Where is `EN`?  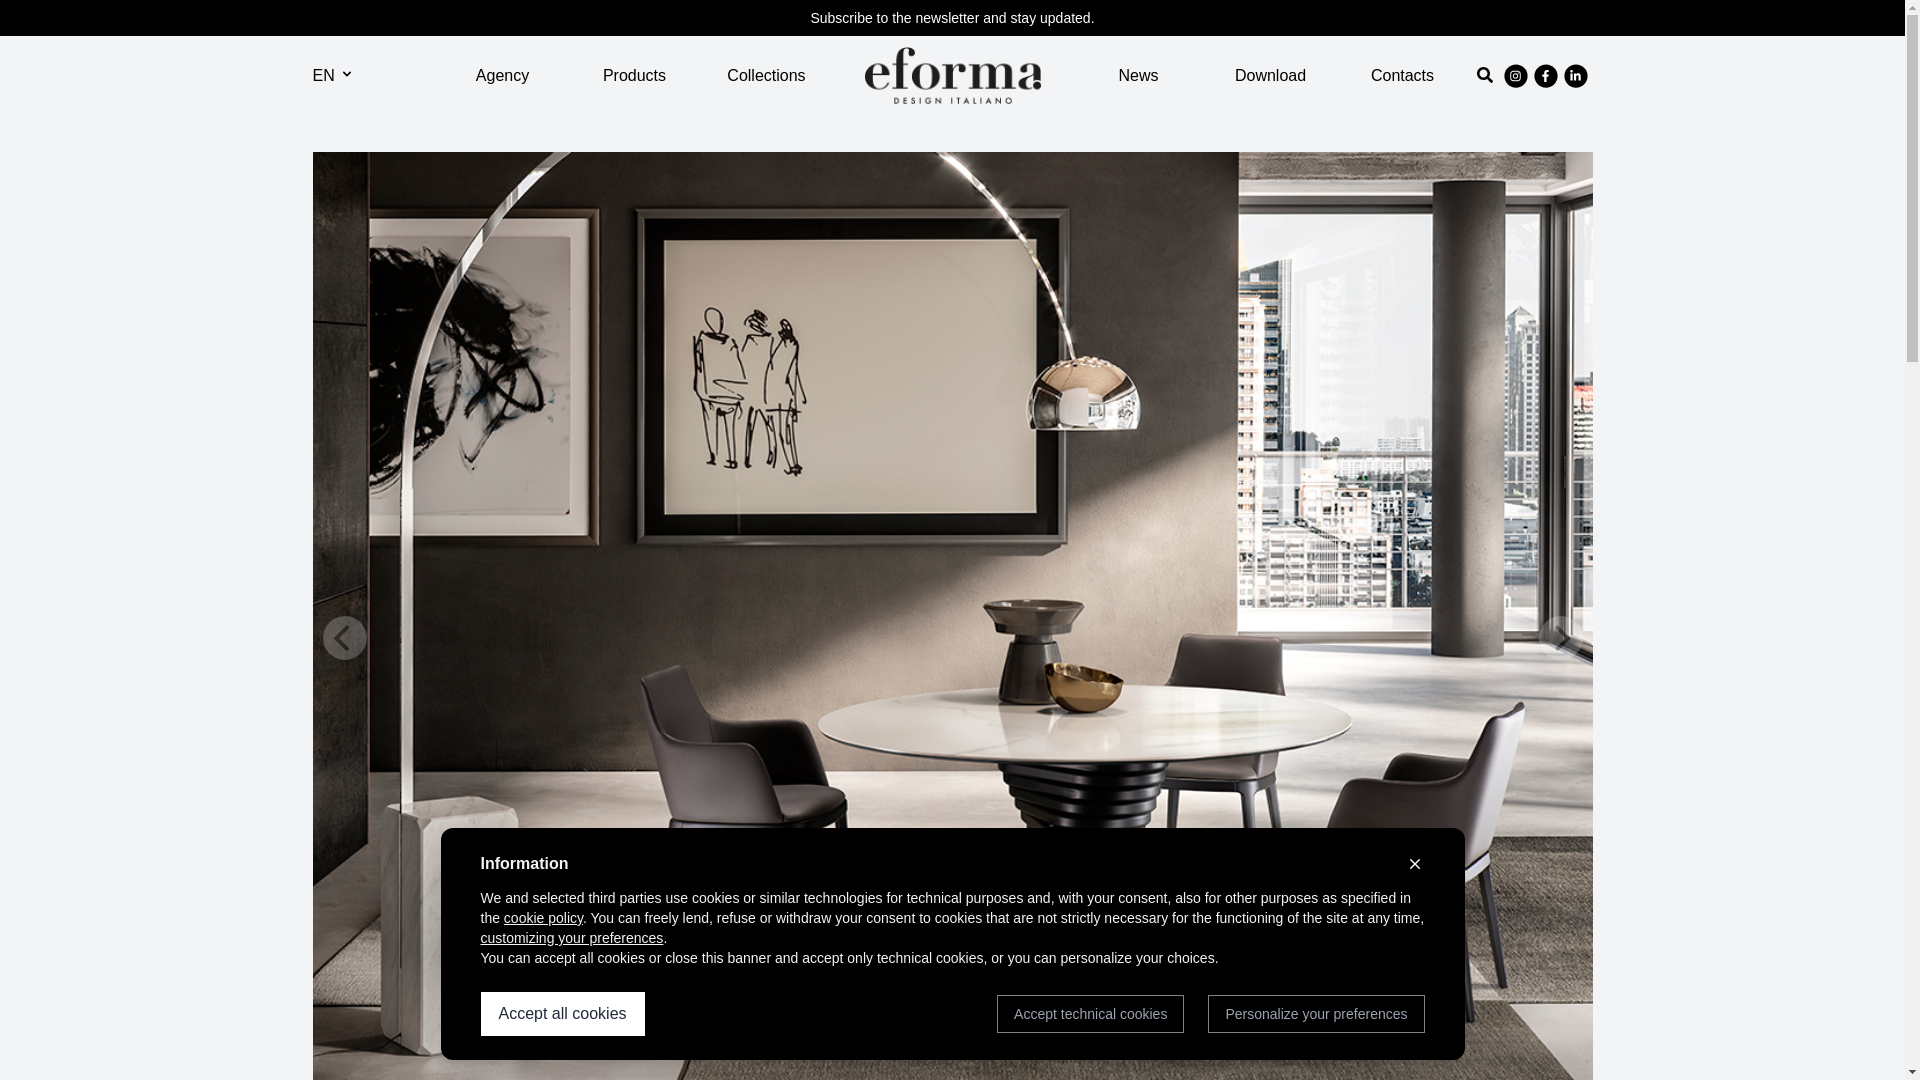
EN is located at coordinates (332, 75).